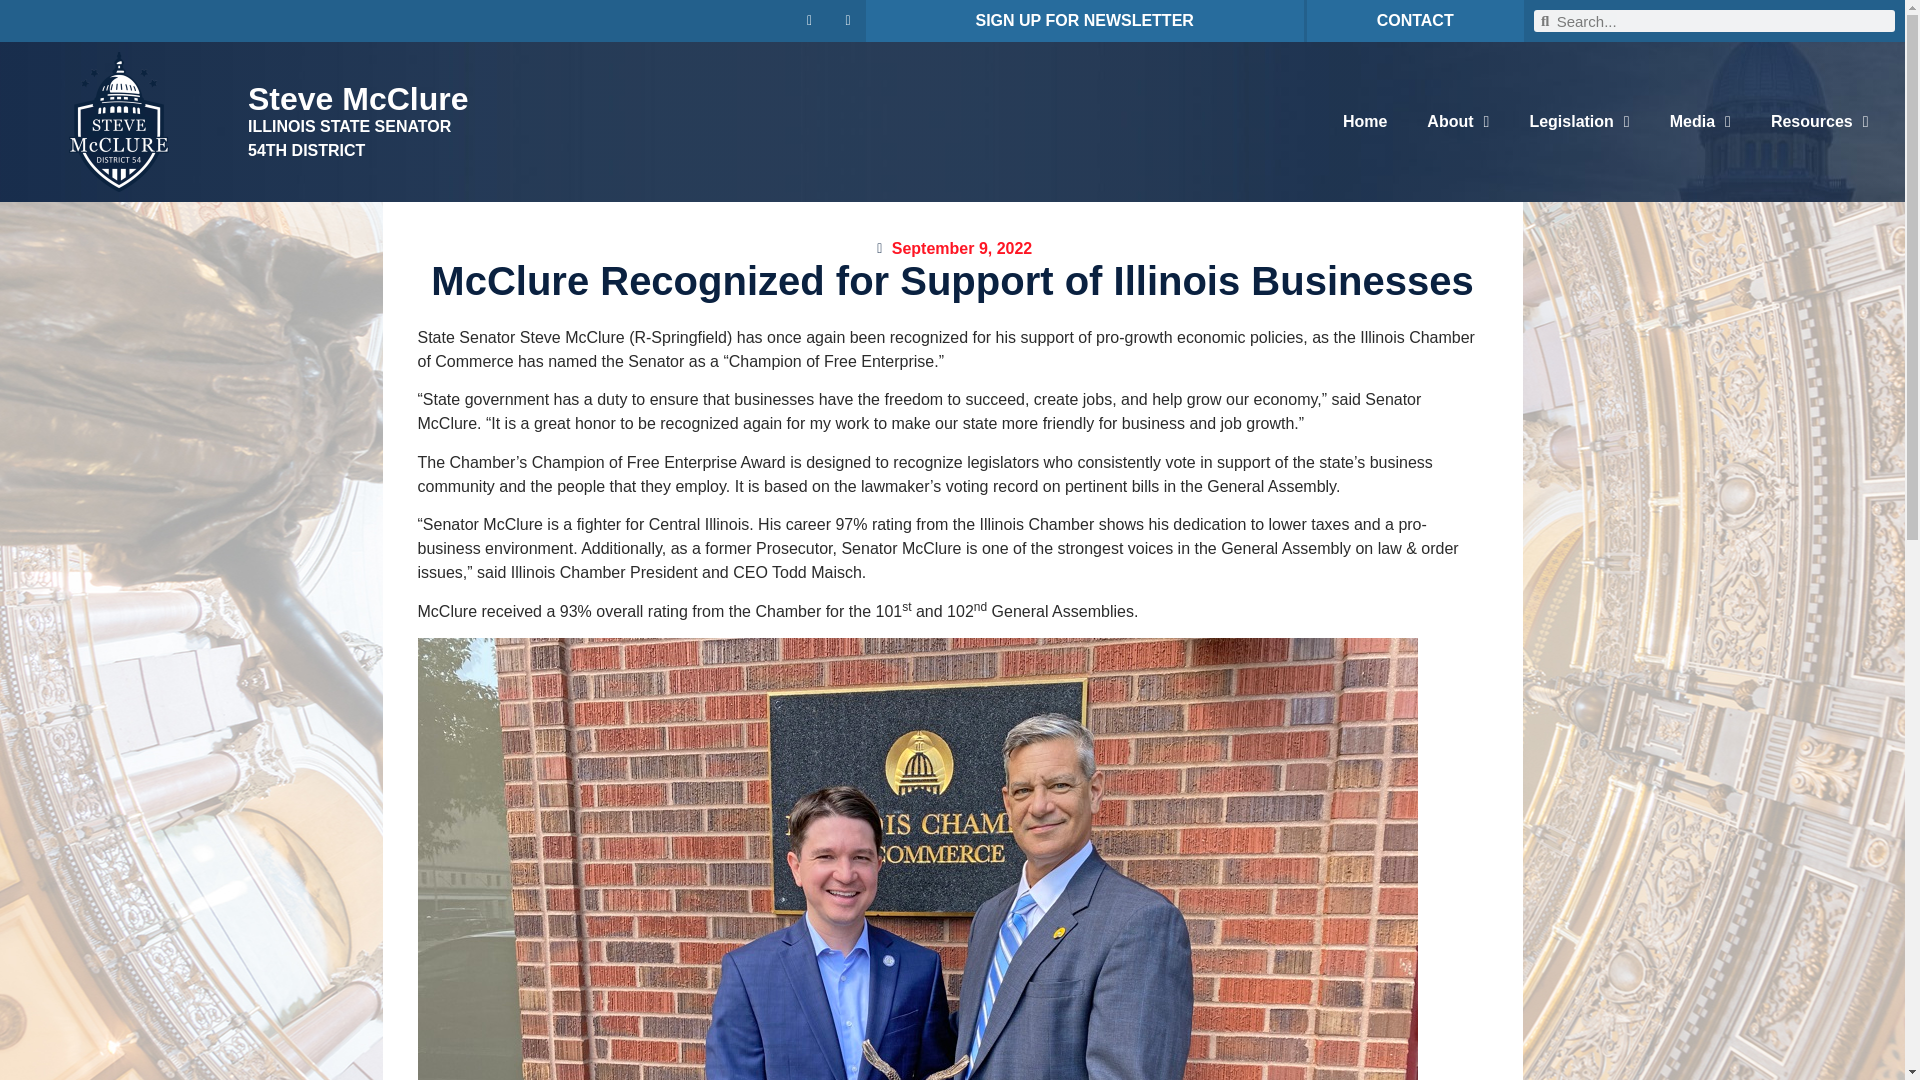  Describe the element at coordinates (1458, 122) in the screenshot. I see `About` at that location.